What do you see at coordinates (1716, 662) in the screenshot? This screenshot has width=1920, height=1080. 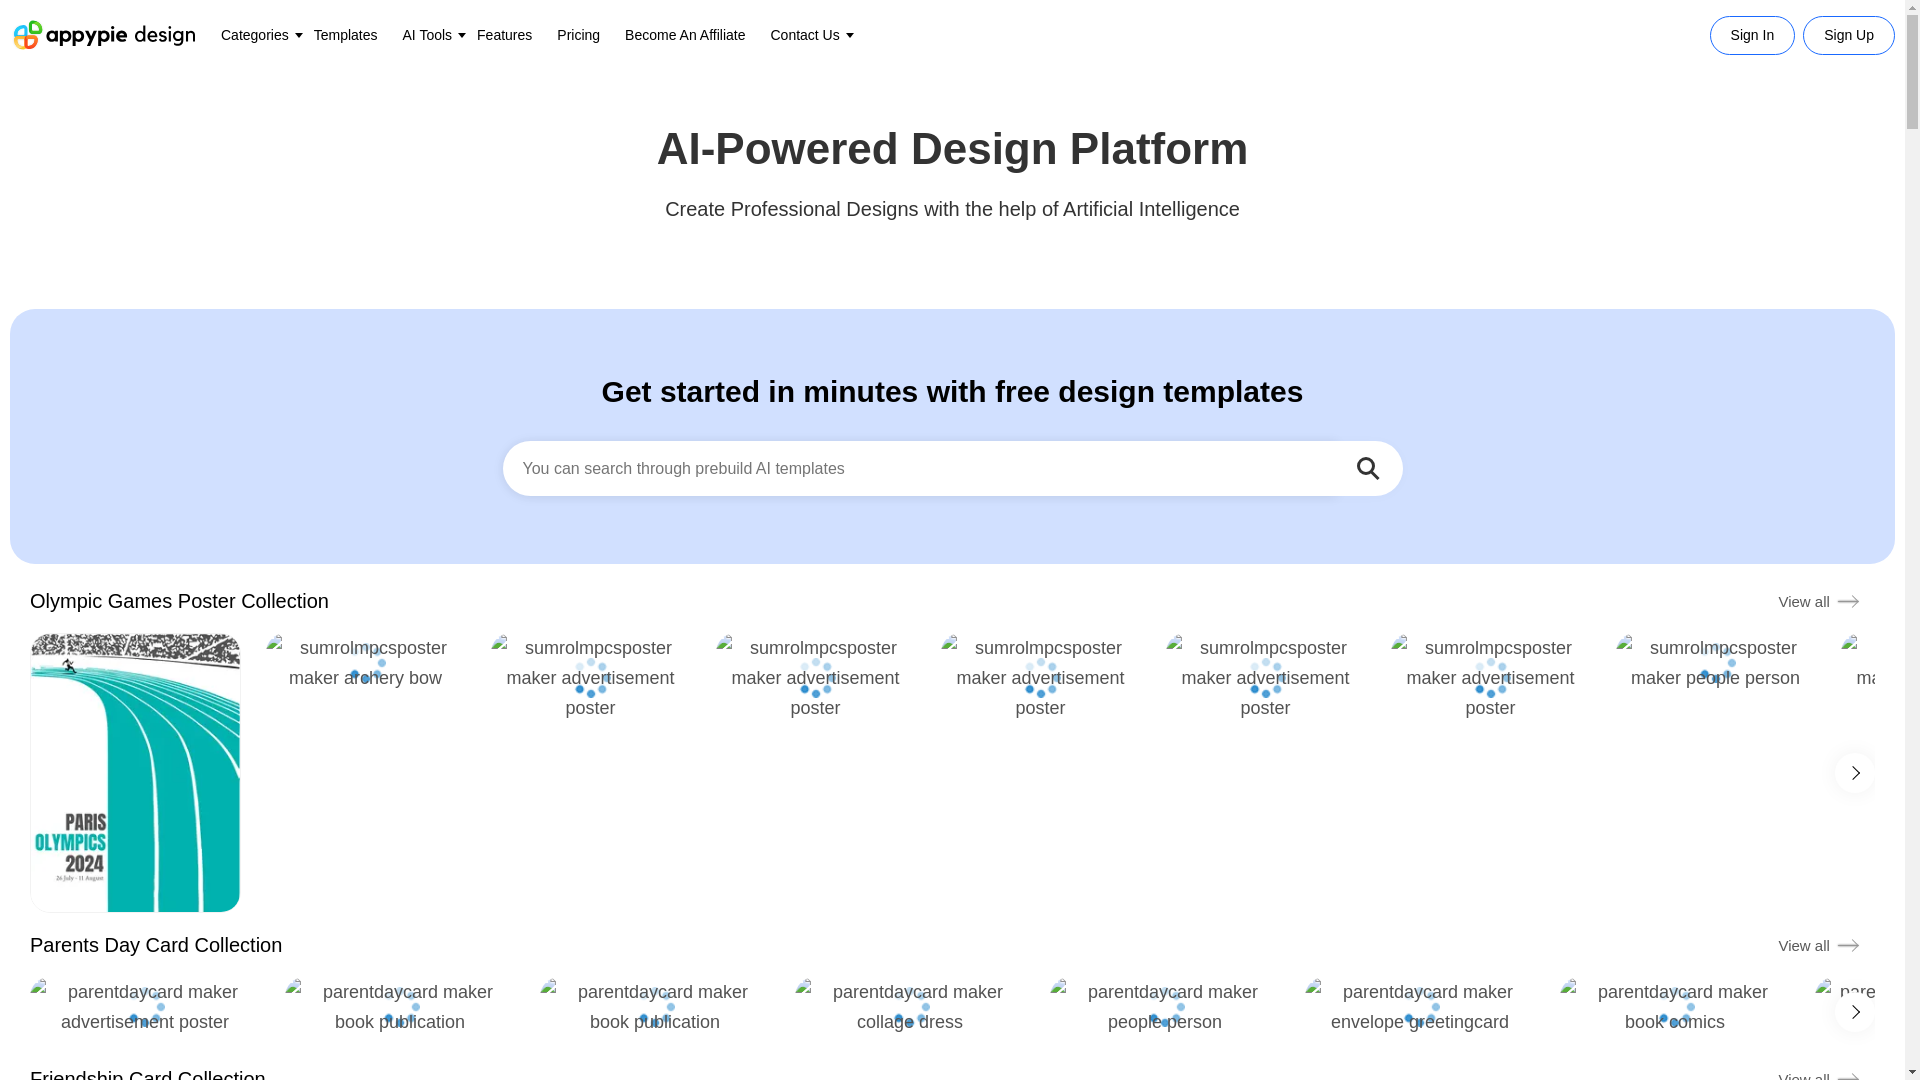 I see `sumrolmpcsposter maker people person` at bounding box center [1716, 662].